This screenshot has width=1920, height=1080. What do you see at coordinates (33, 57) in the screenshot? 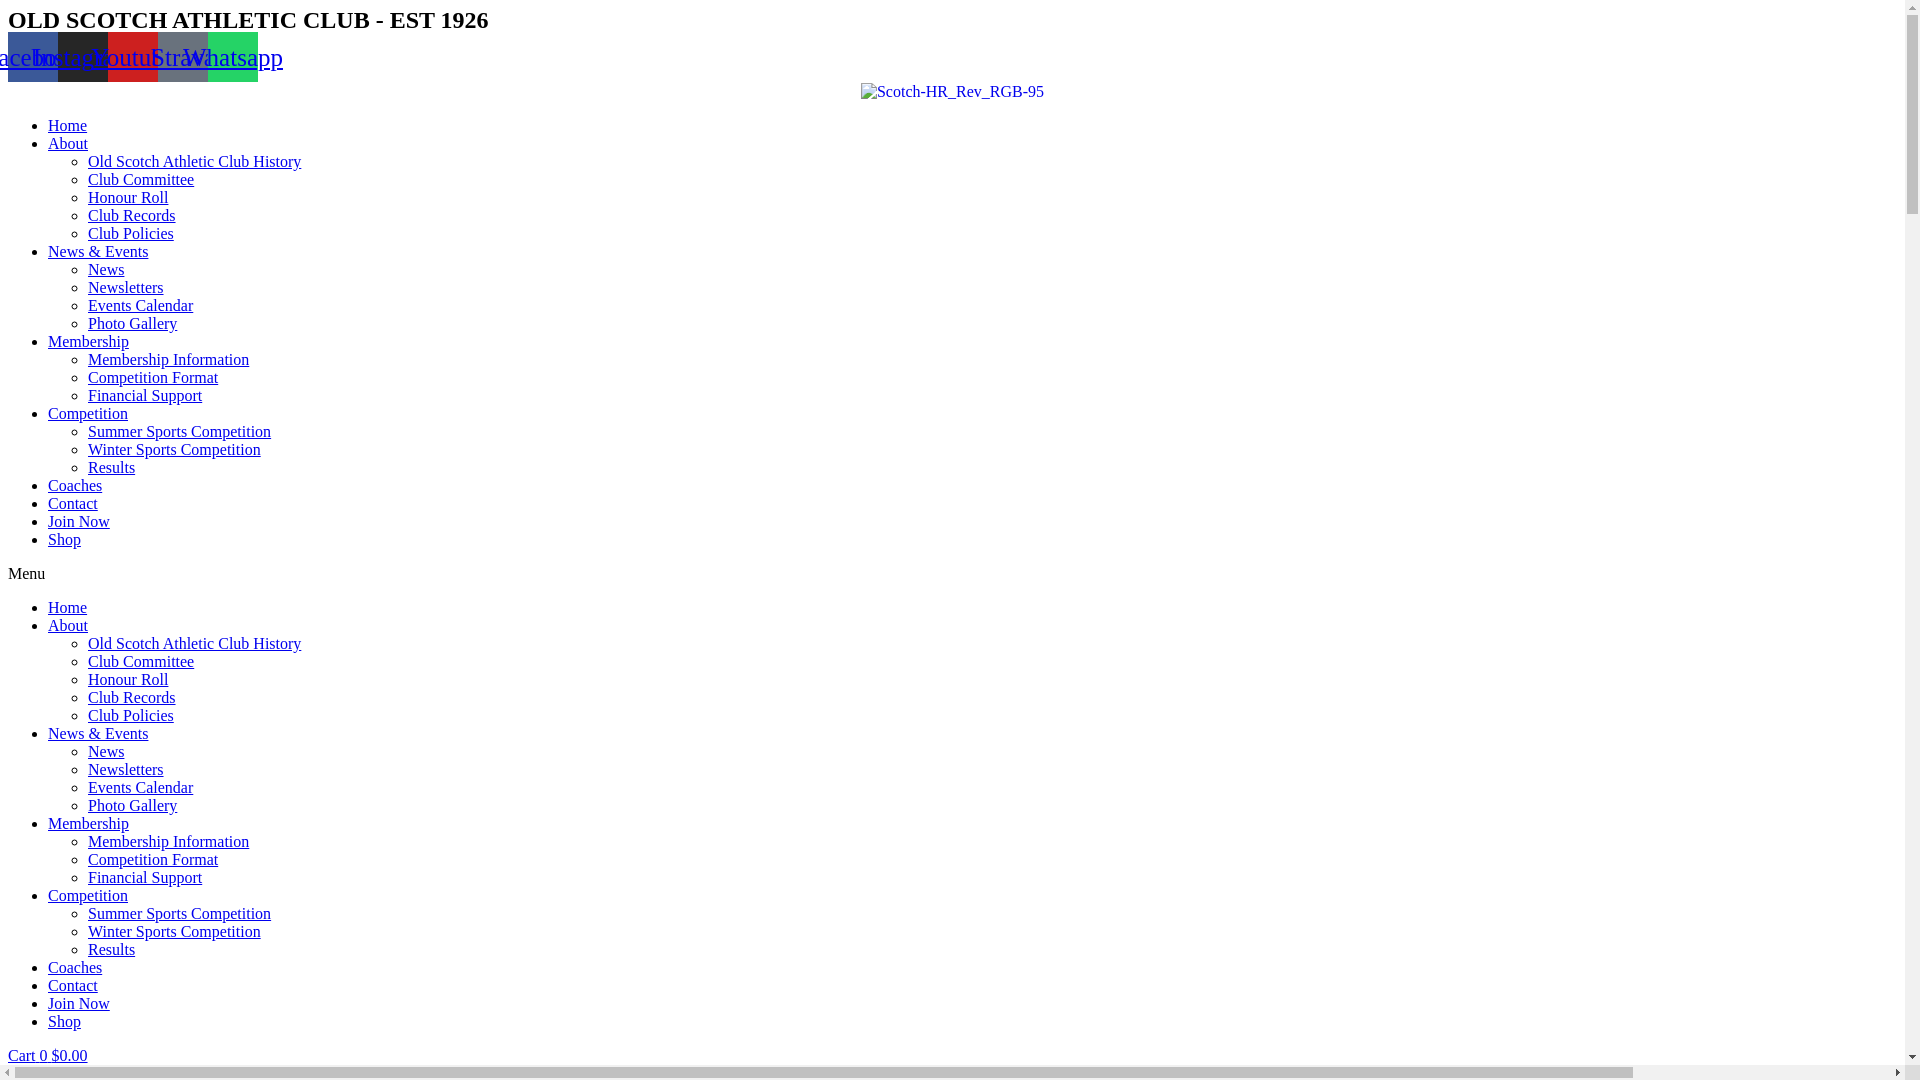
I see `Facebook` at bounding box center [33, 57].